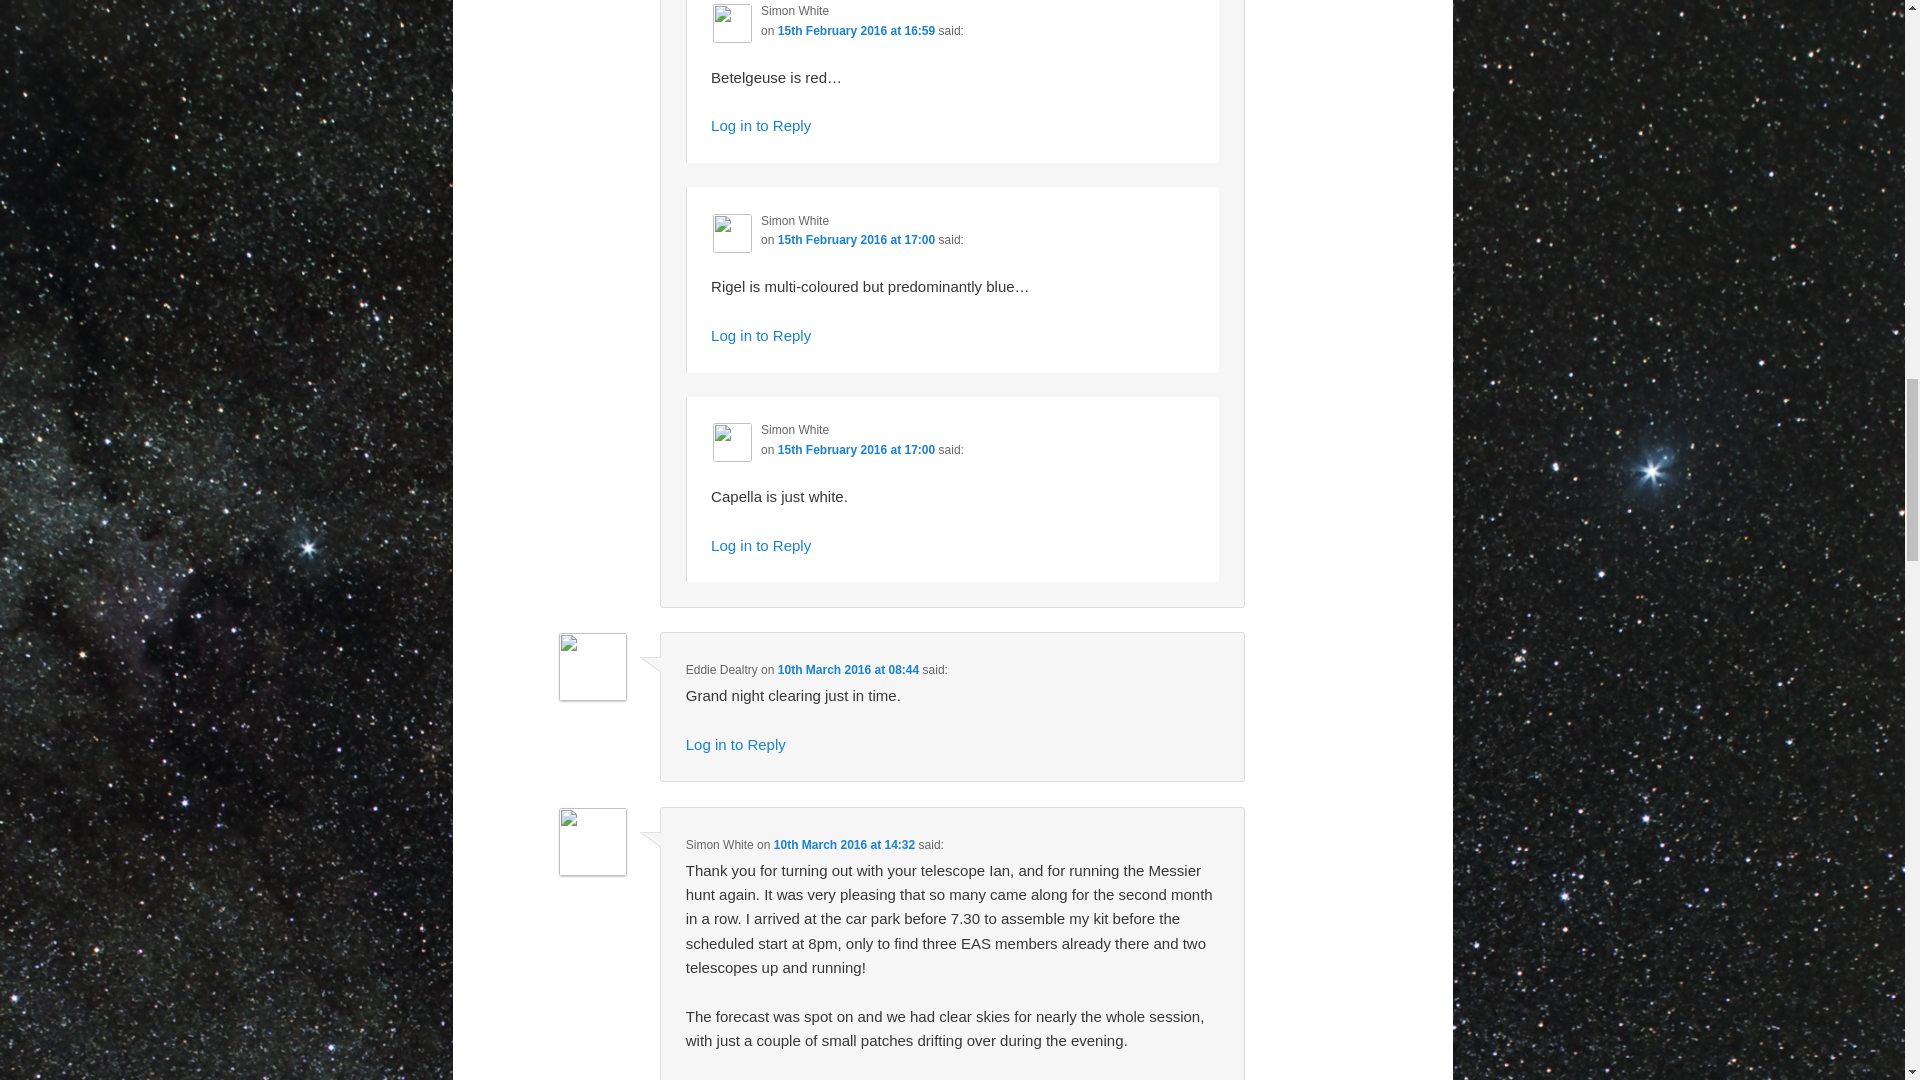 Image resolution: width=1920 pixels, height=1080 pixels. I want to click on 10th March 2016 at 08:44, so click(848, 670).